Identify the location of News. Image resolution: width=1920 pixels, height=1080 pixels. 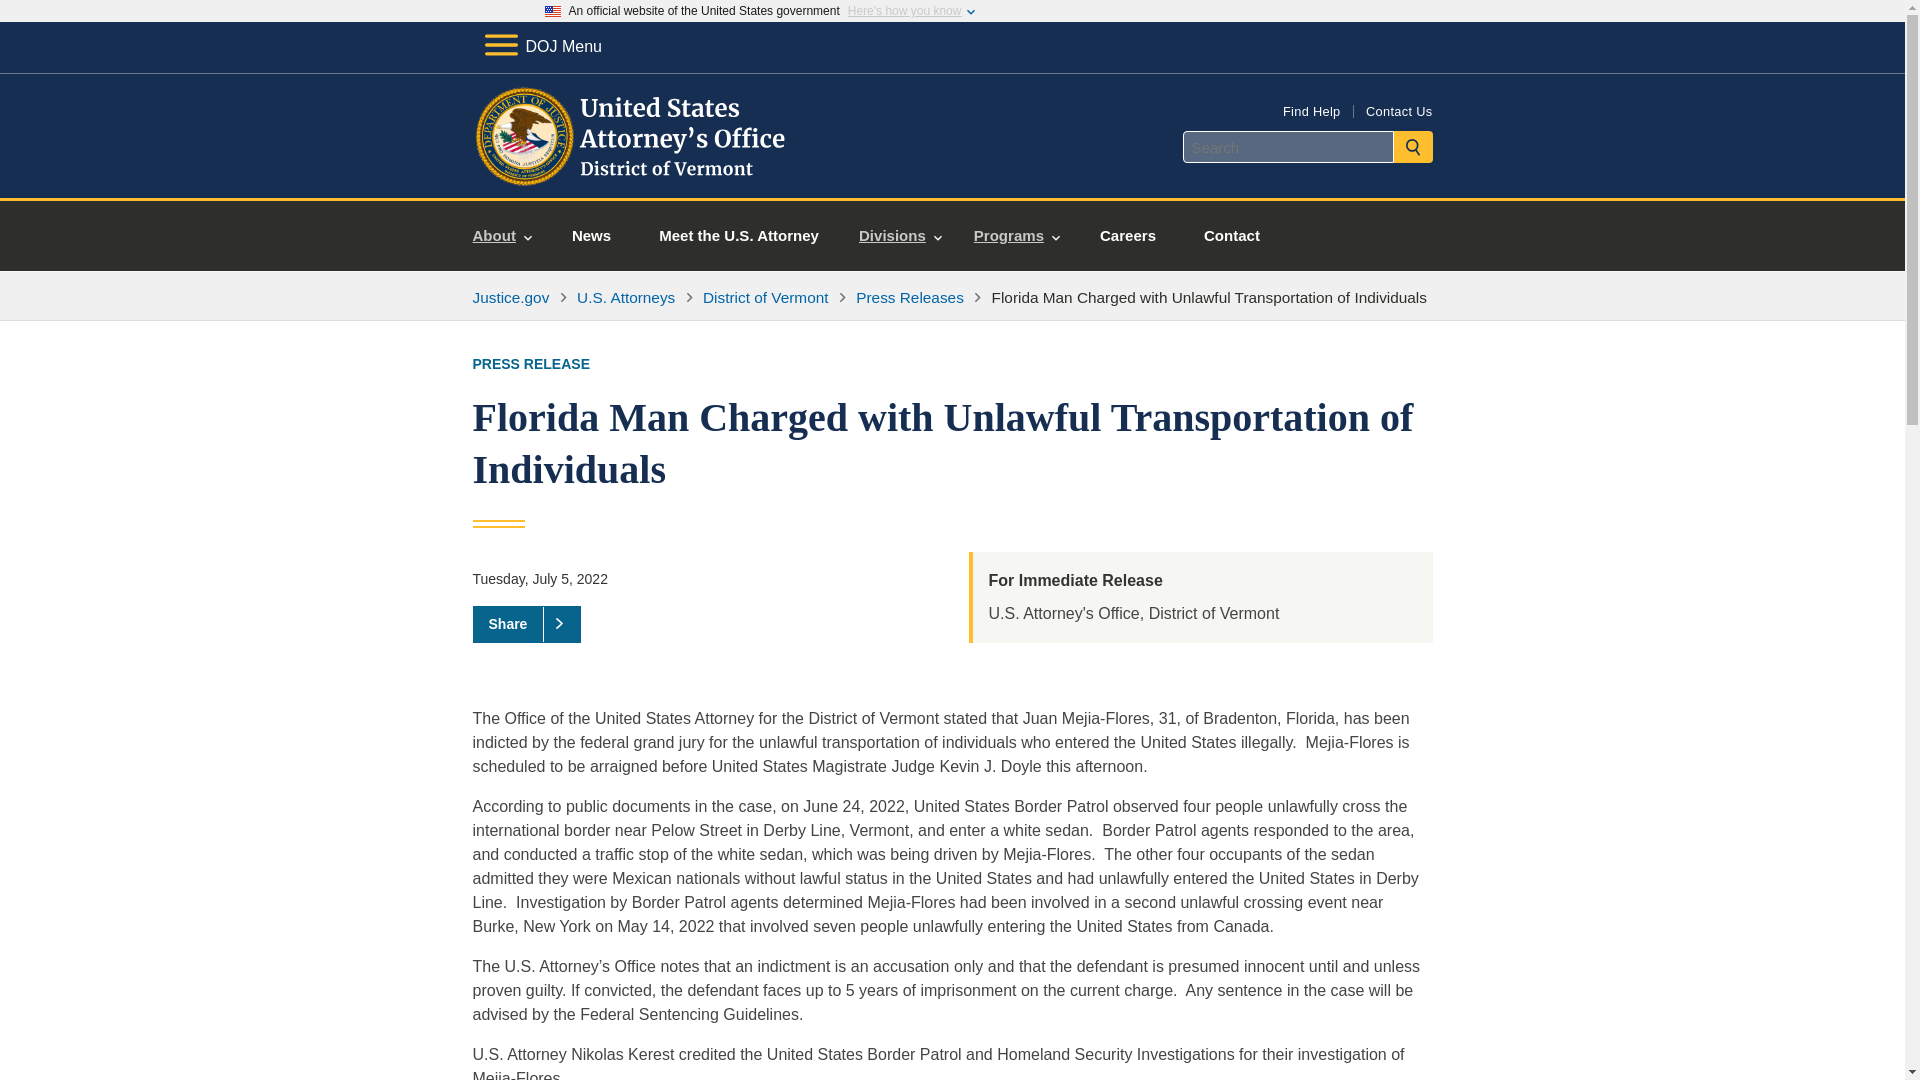
(591, 236).